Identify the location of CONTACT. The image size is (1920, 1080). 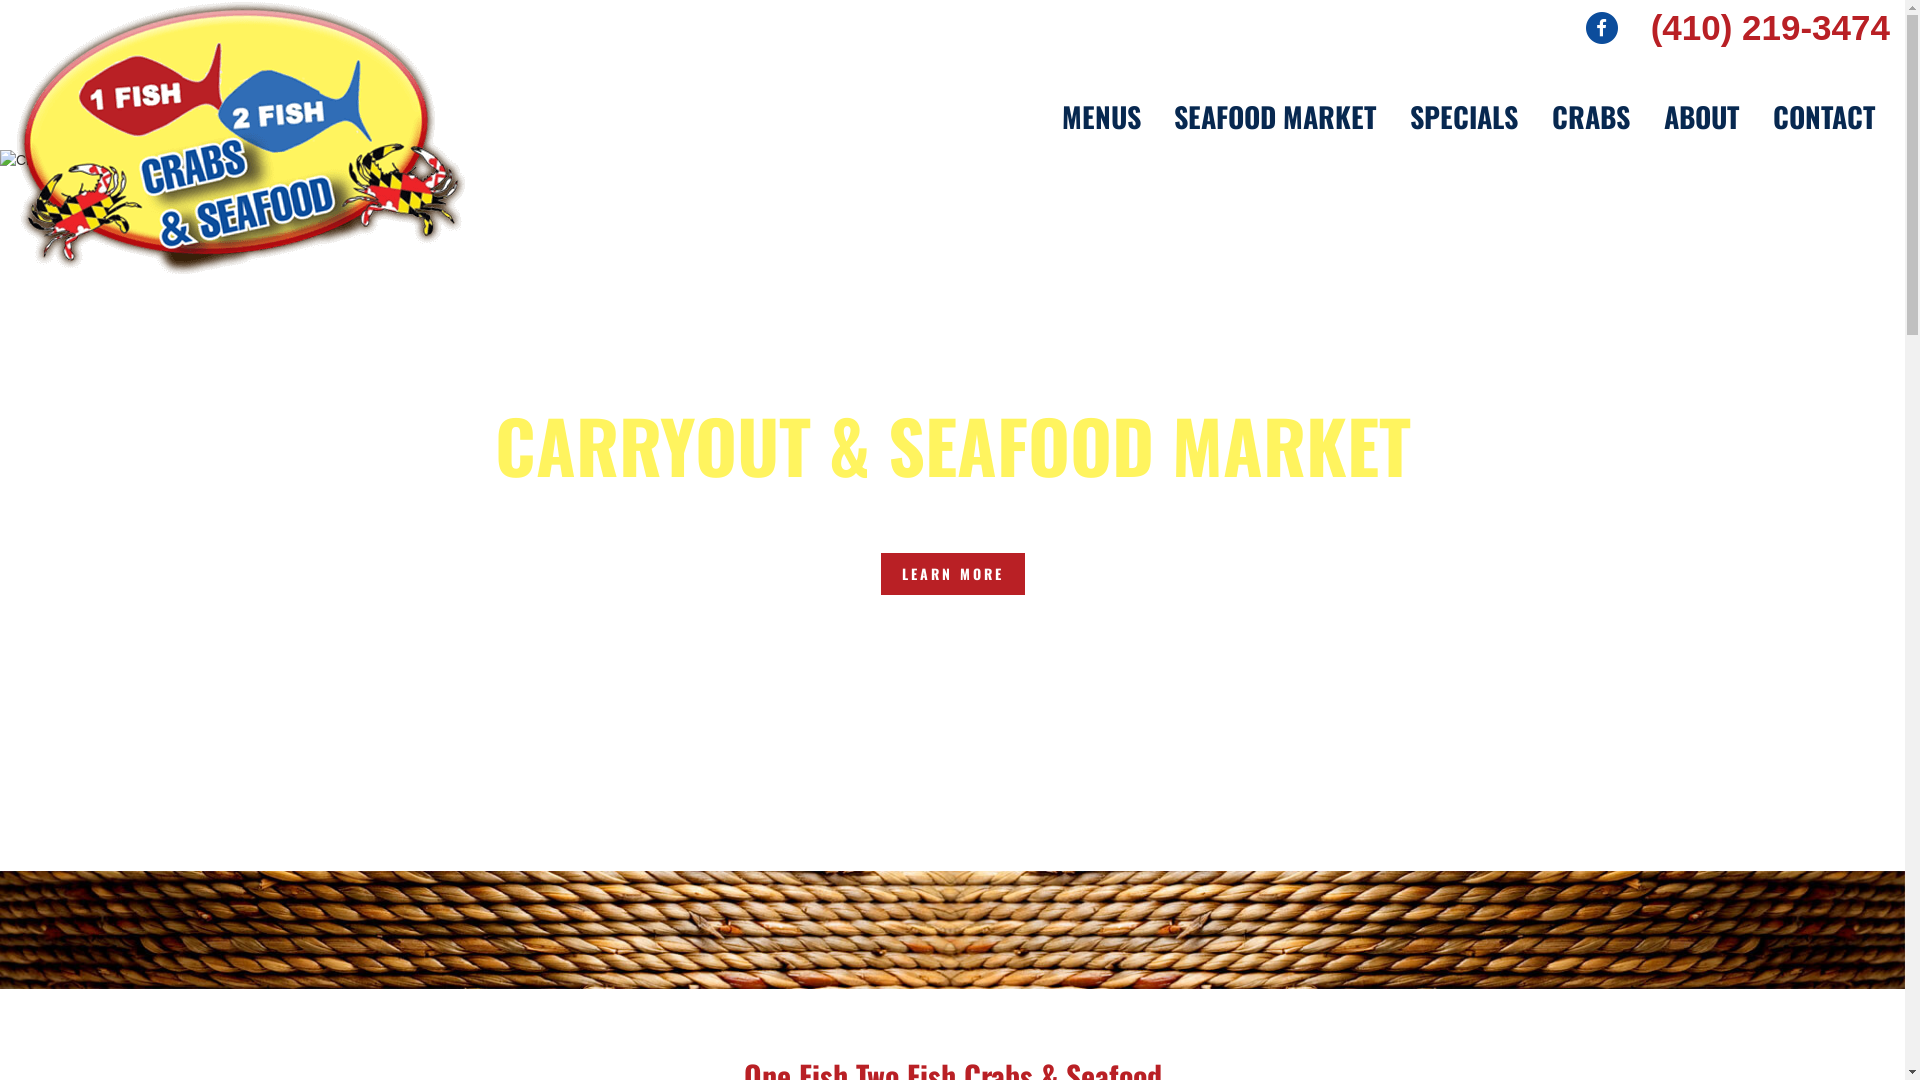
(1824, 117).